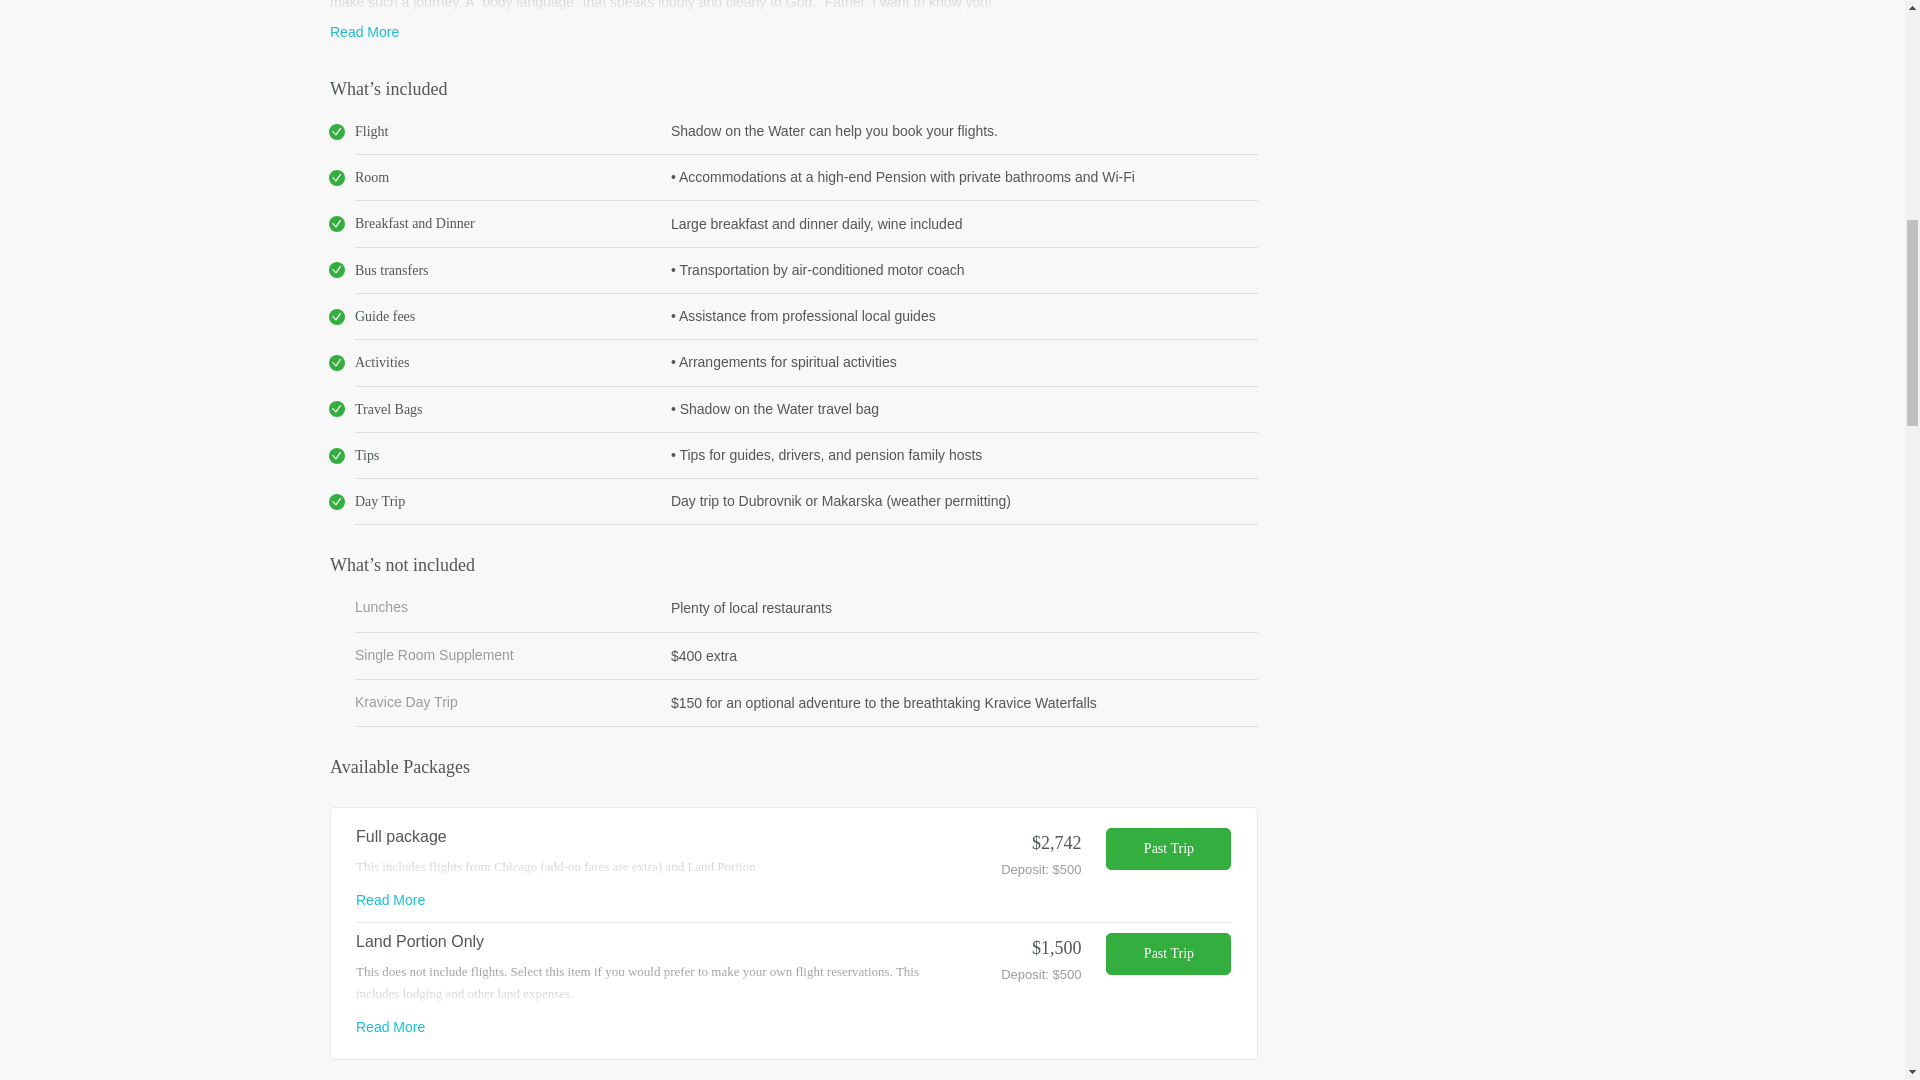 This screenshot has height=1080, width=1920. What do you see at coordinates (364, 31) in the screenshot?
I see `Read More` at bounding box center [364, 31].